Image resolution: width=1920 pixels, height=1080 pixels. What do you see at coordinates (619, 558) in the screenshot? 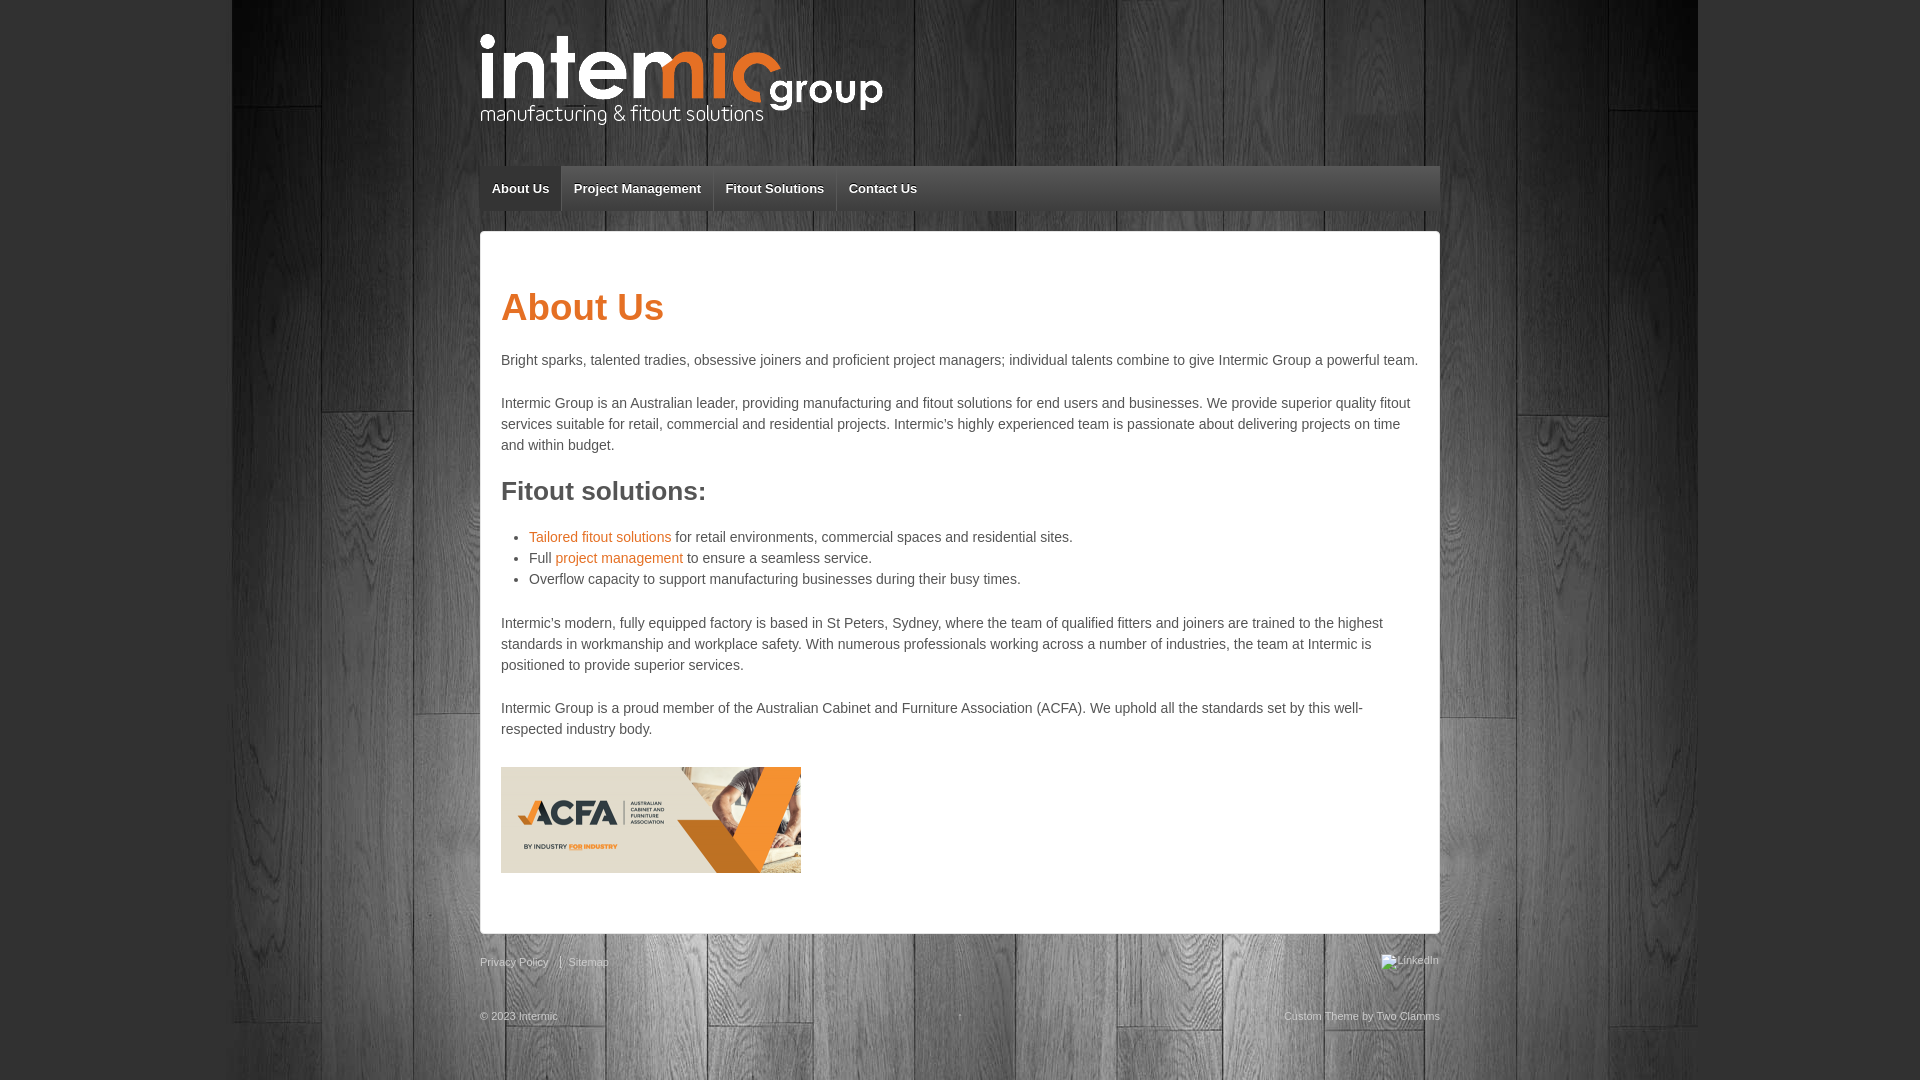
I see `project management` at bounding box center [619, 558].